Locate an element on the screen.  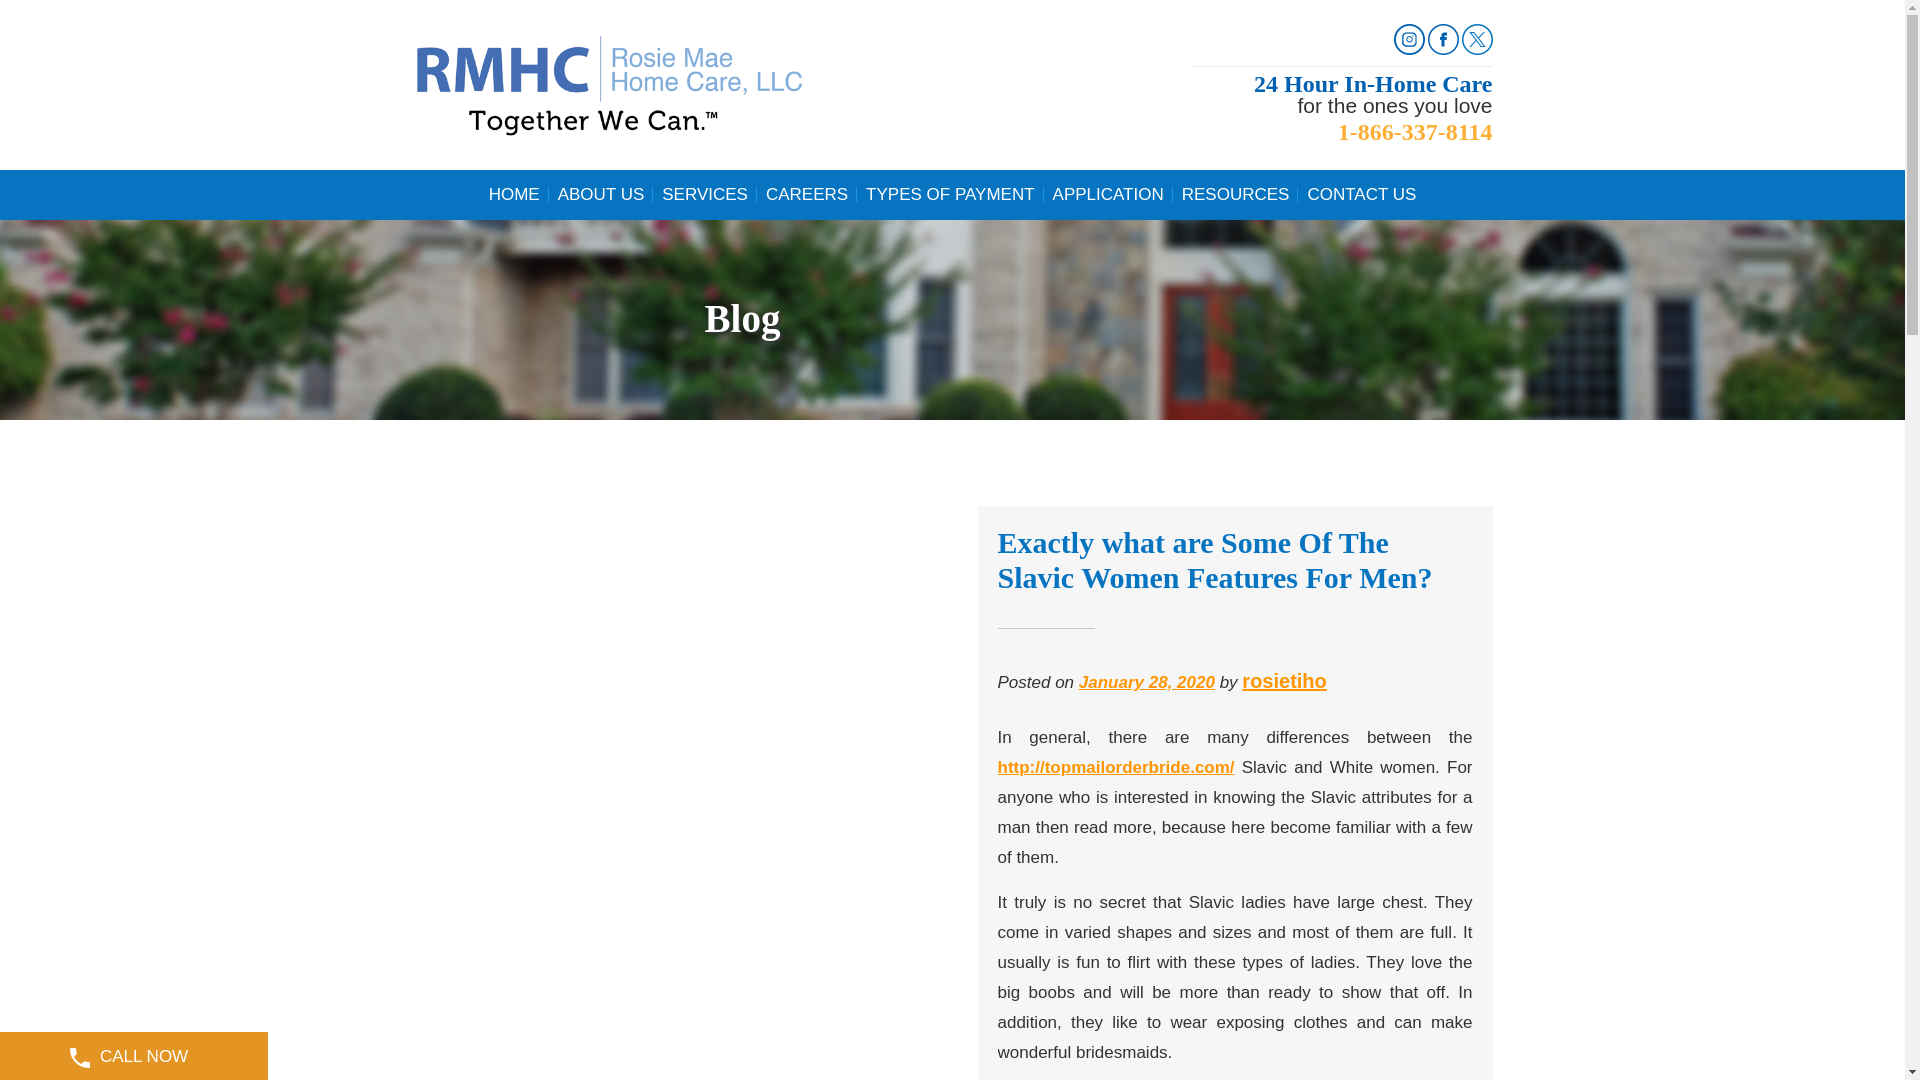
ABOUT US is located at coordinates (602, 194).